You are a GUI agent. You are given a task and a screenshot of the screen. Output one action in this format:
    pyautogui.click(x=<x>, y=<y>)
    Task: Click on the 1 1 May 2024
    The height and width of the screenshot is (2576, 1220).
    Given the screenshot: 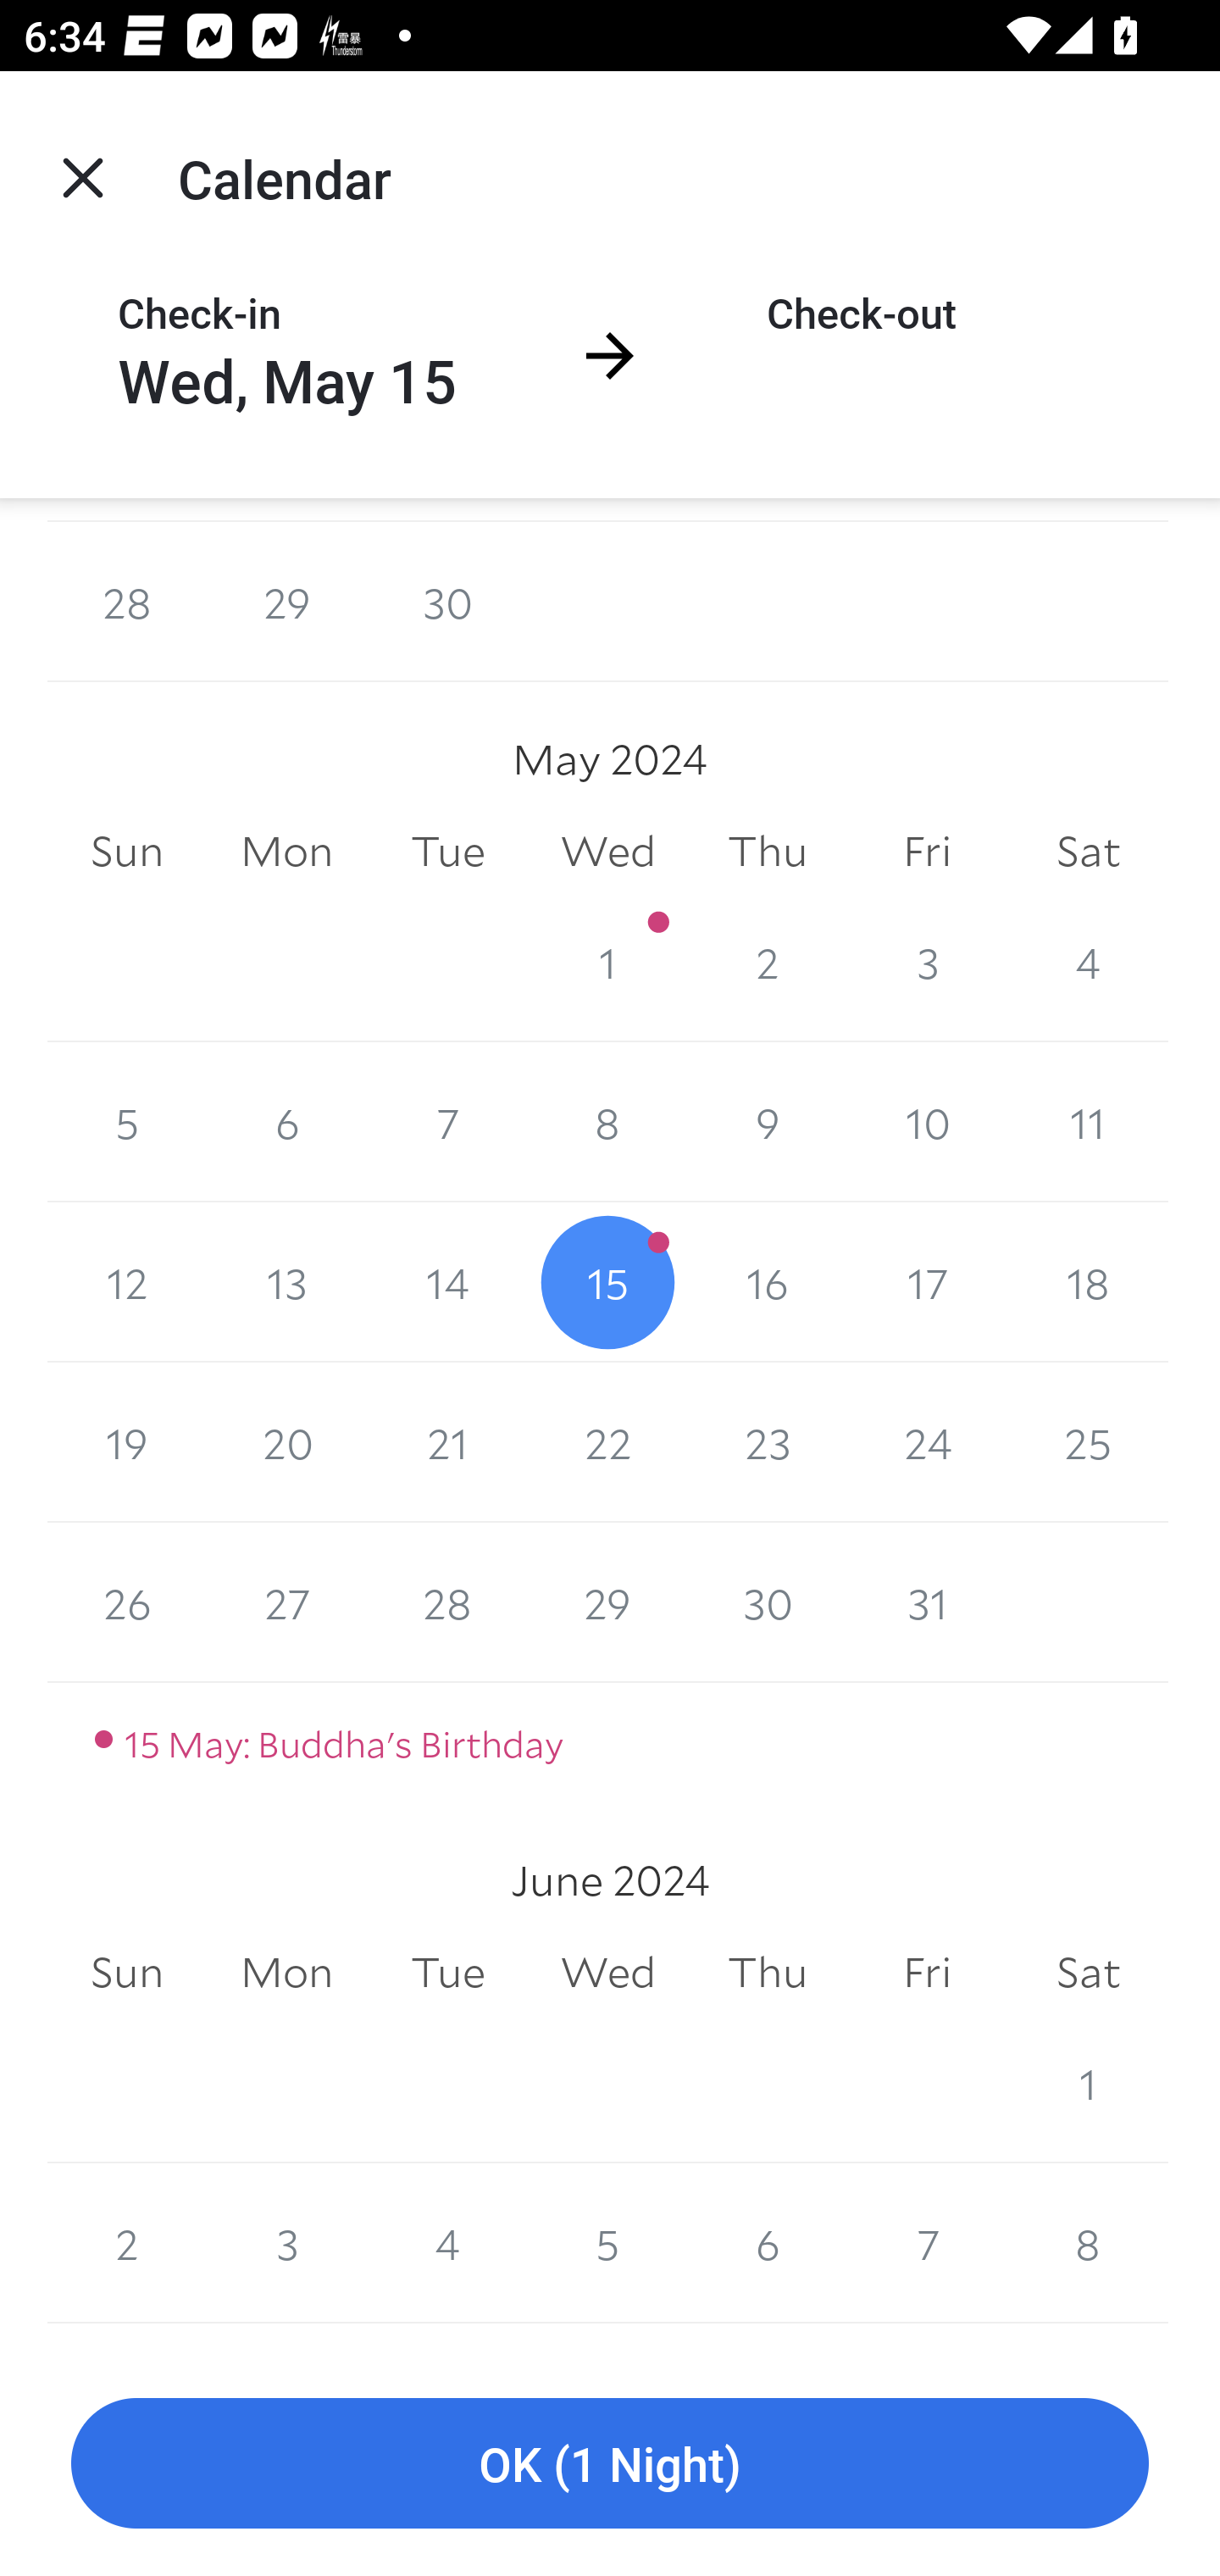 What is the action you would take?
    pyautogui.click(x=608, y=962)
    